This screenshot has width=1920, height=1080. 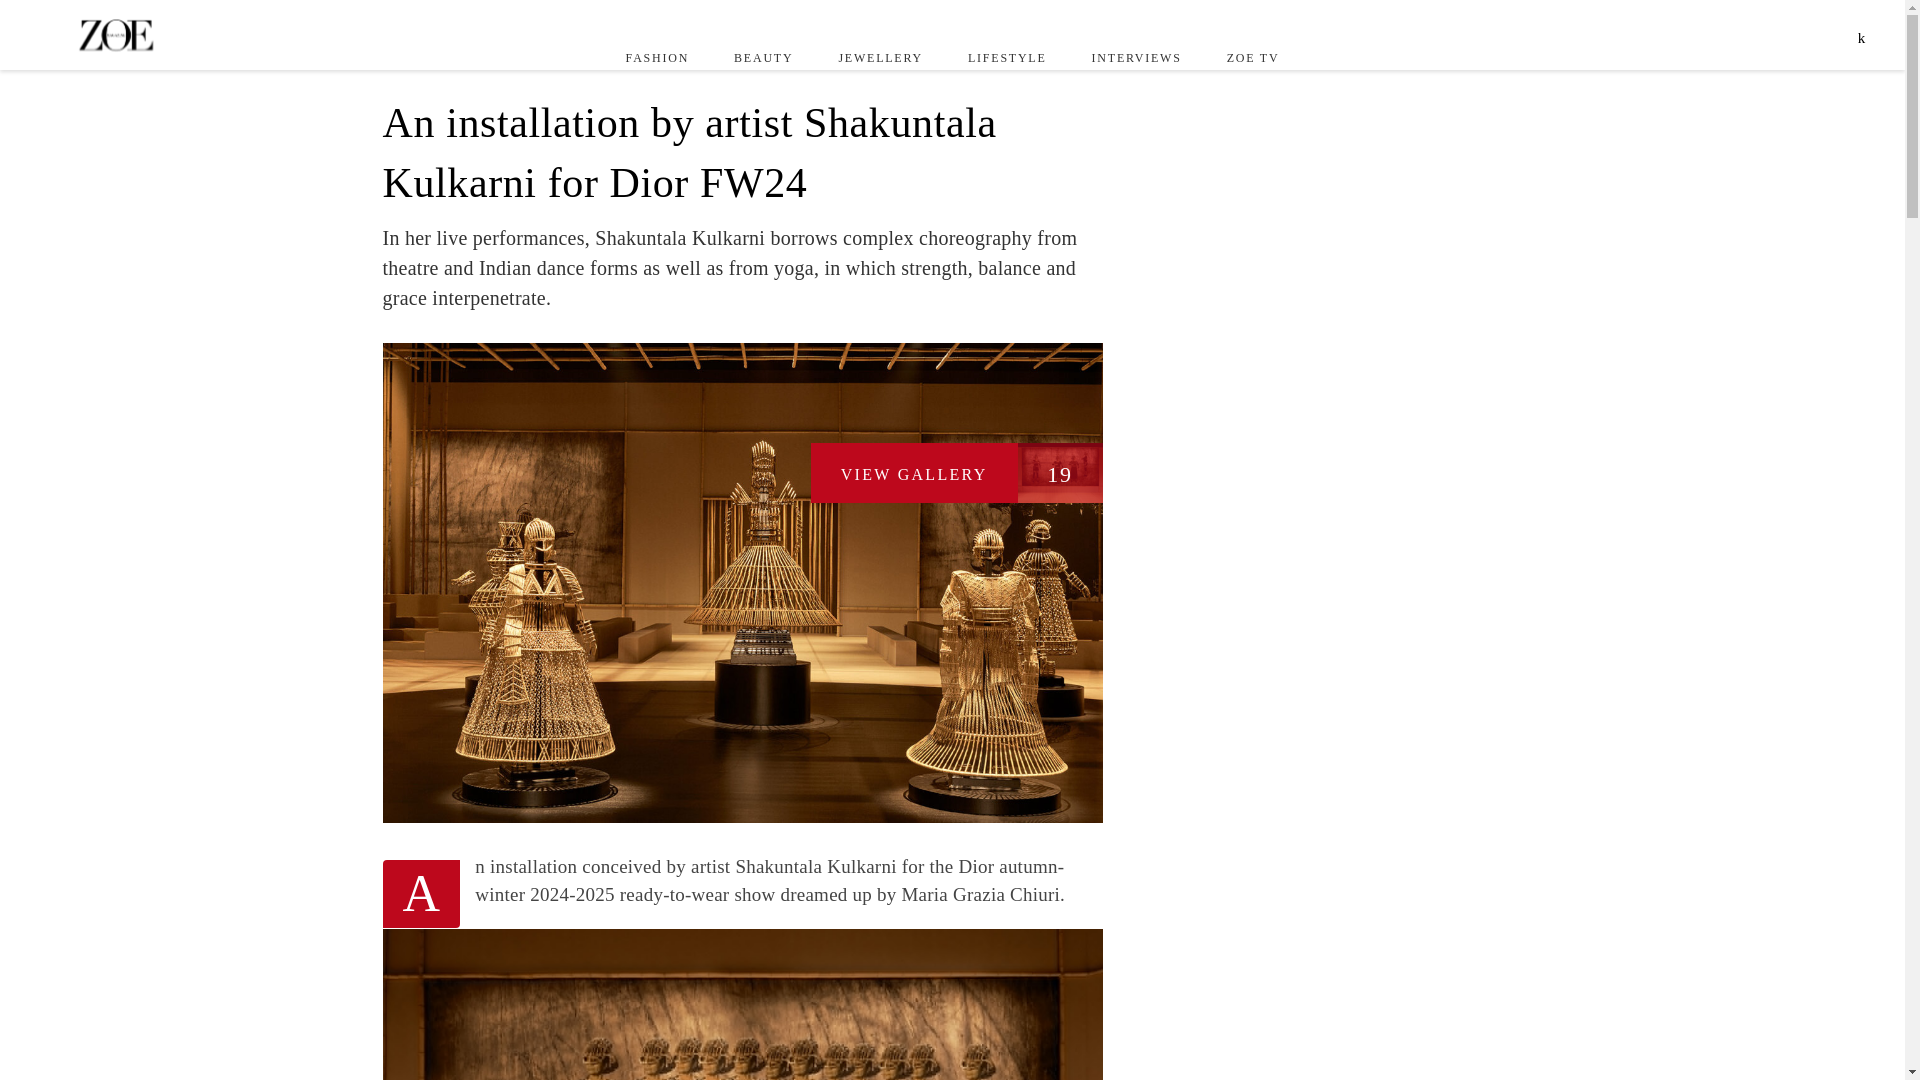 I want to click on BEAUTY, so click(x=763, y=57).